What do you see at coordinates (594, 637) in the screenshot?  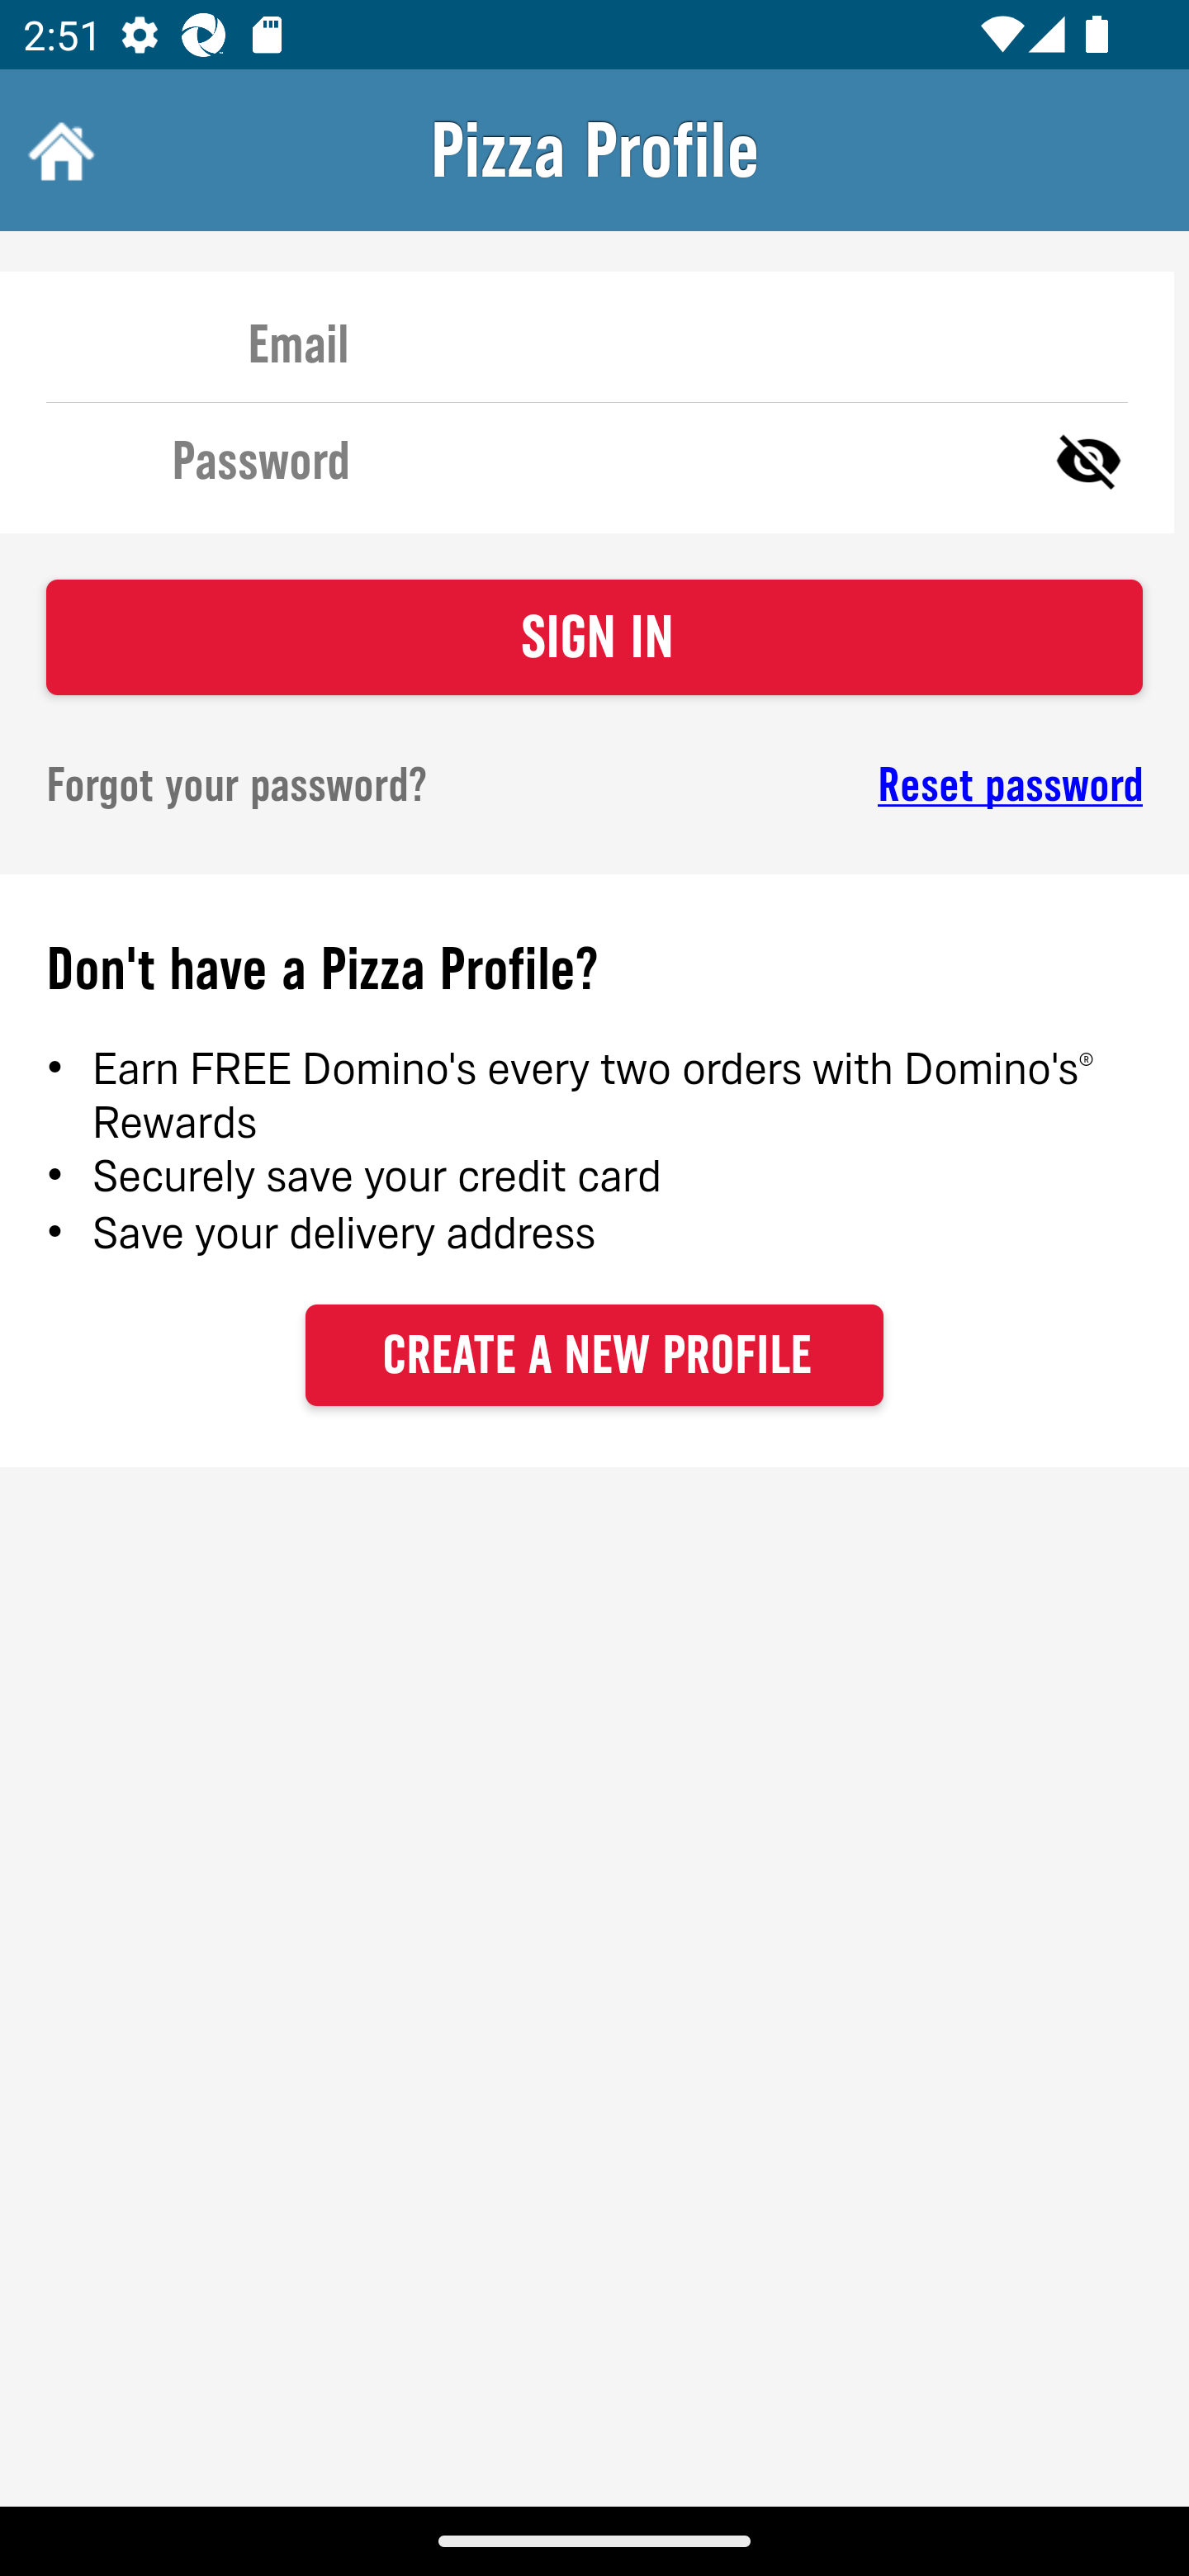 I see `SIGN IN` at bounding box center [594, 637].